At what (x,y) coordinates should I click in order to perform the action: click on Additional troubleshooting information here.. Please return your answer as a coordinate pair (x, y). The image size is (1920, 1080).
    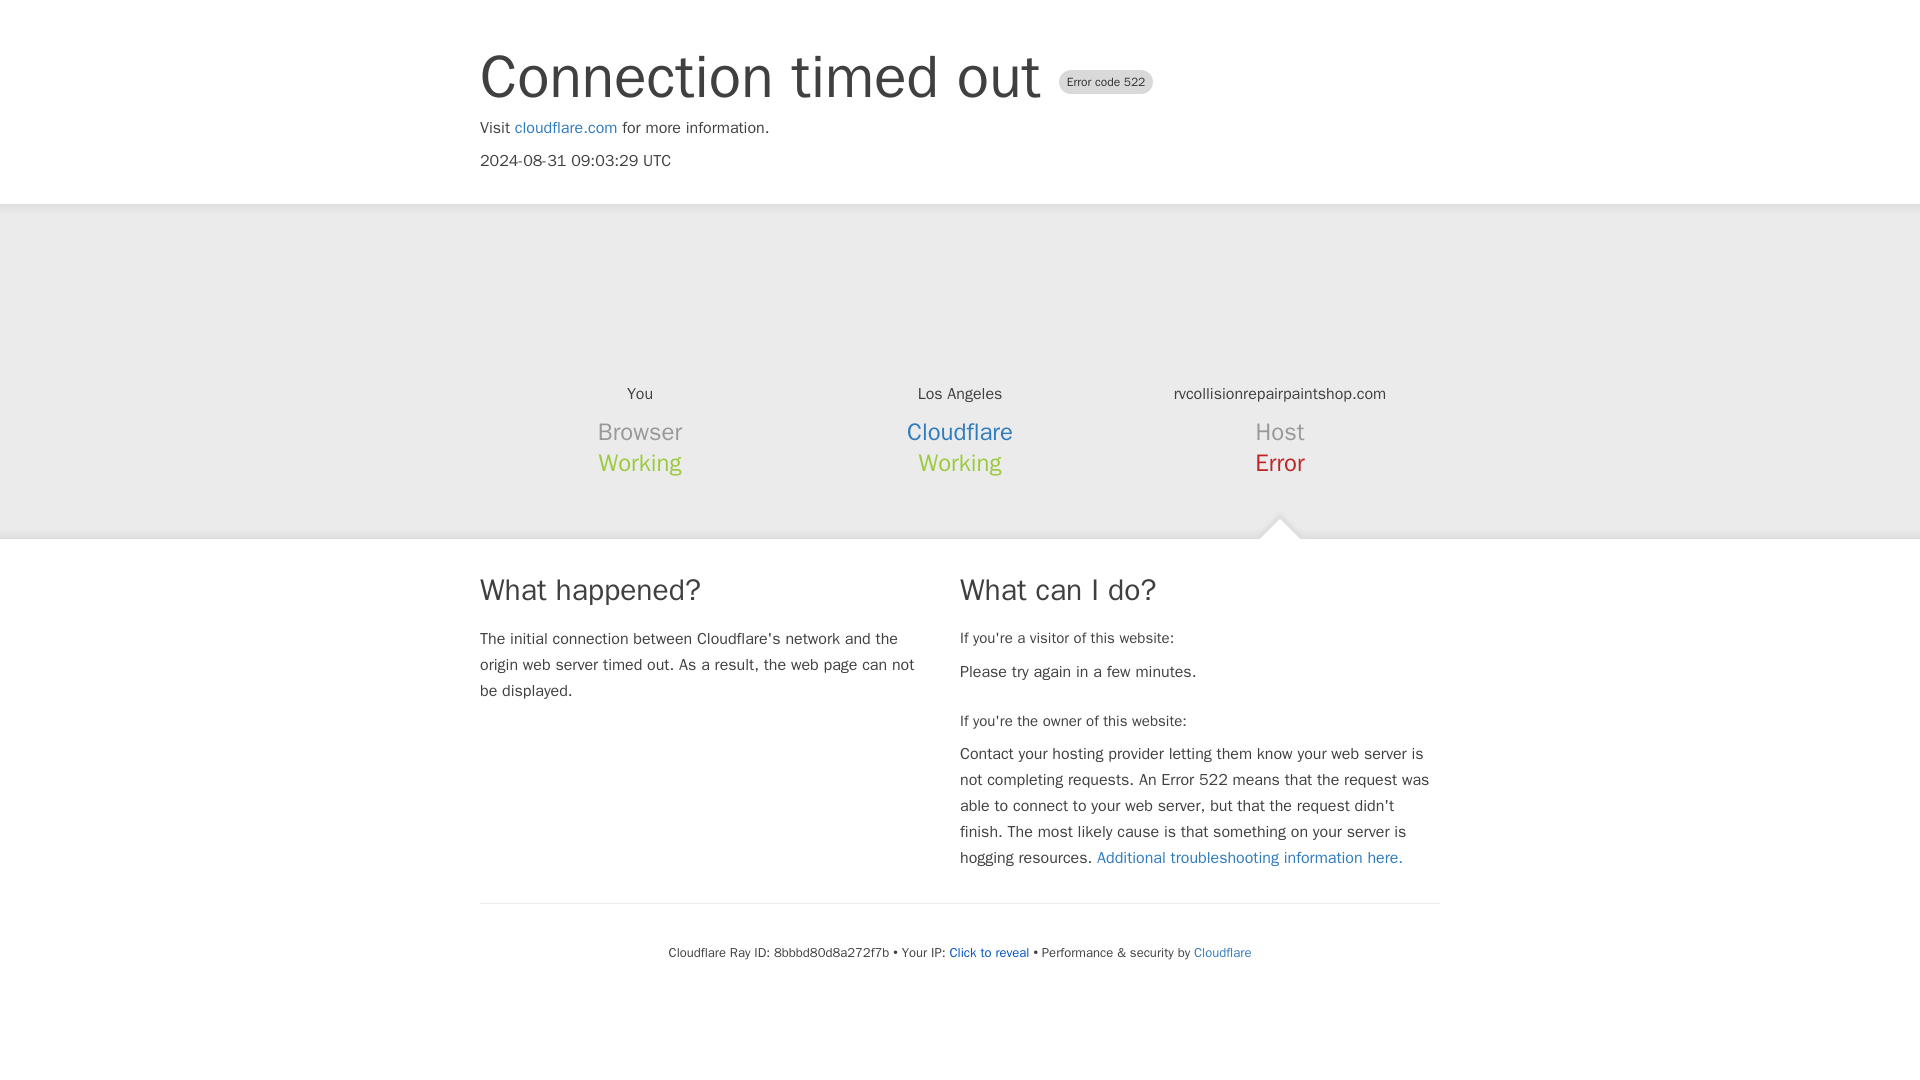
    Looking at the image, I should click on (1250, 858).